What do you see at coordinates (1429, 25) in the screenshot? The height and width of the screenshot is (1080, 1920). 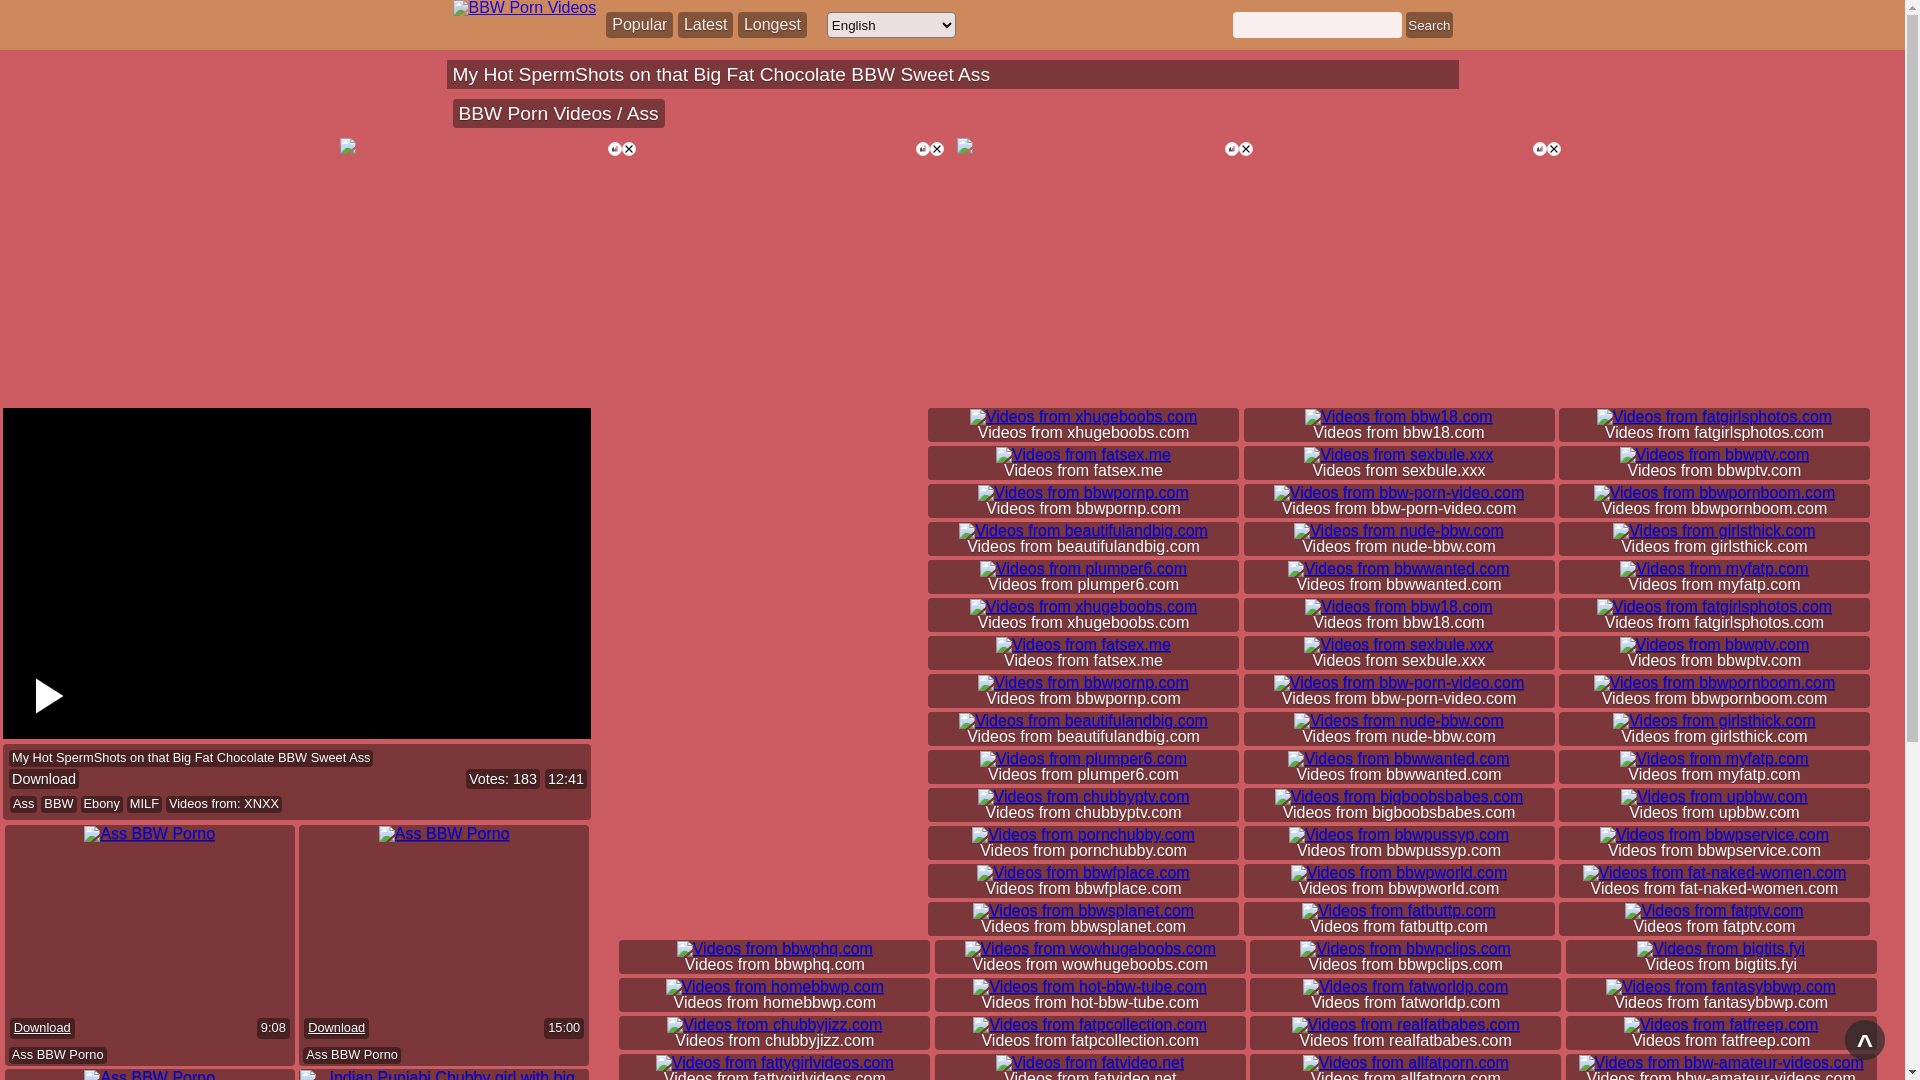 I see `Search` at bounding box center [1429, 25].